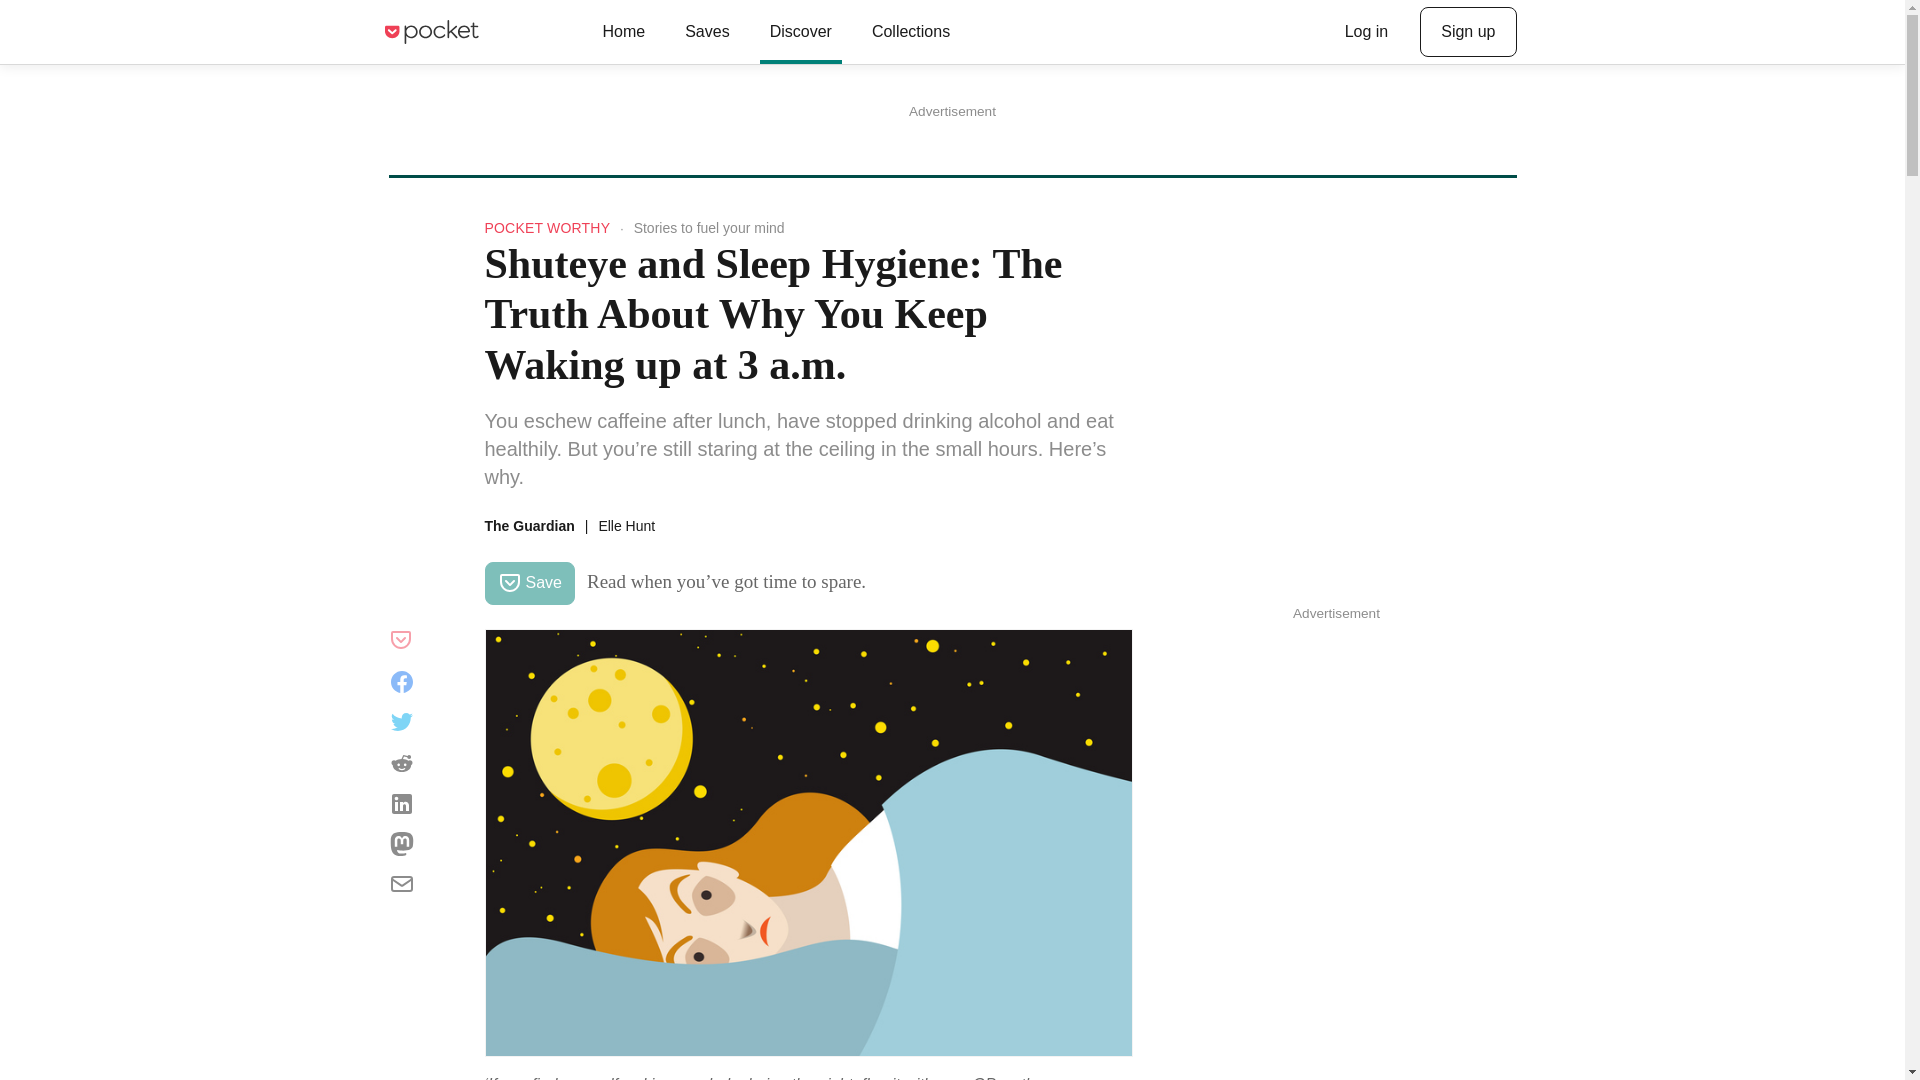  I want to click on Home, so click(622, 32).